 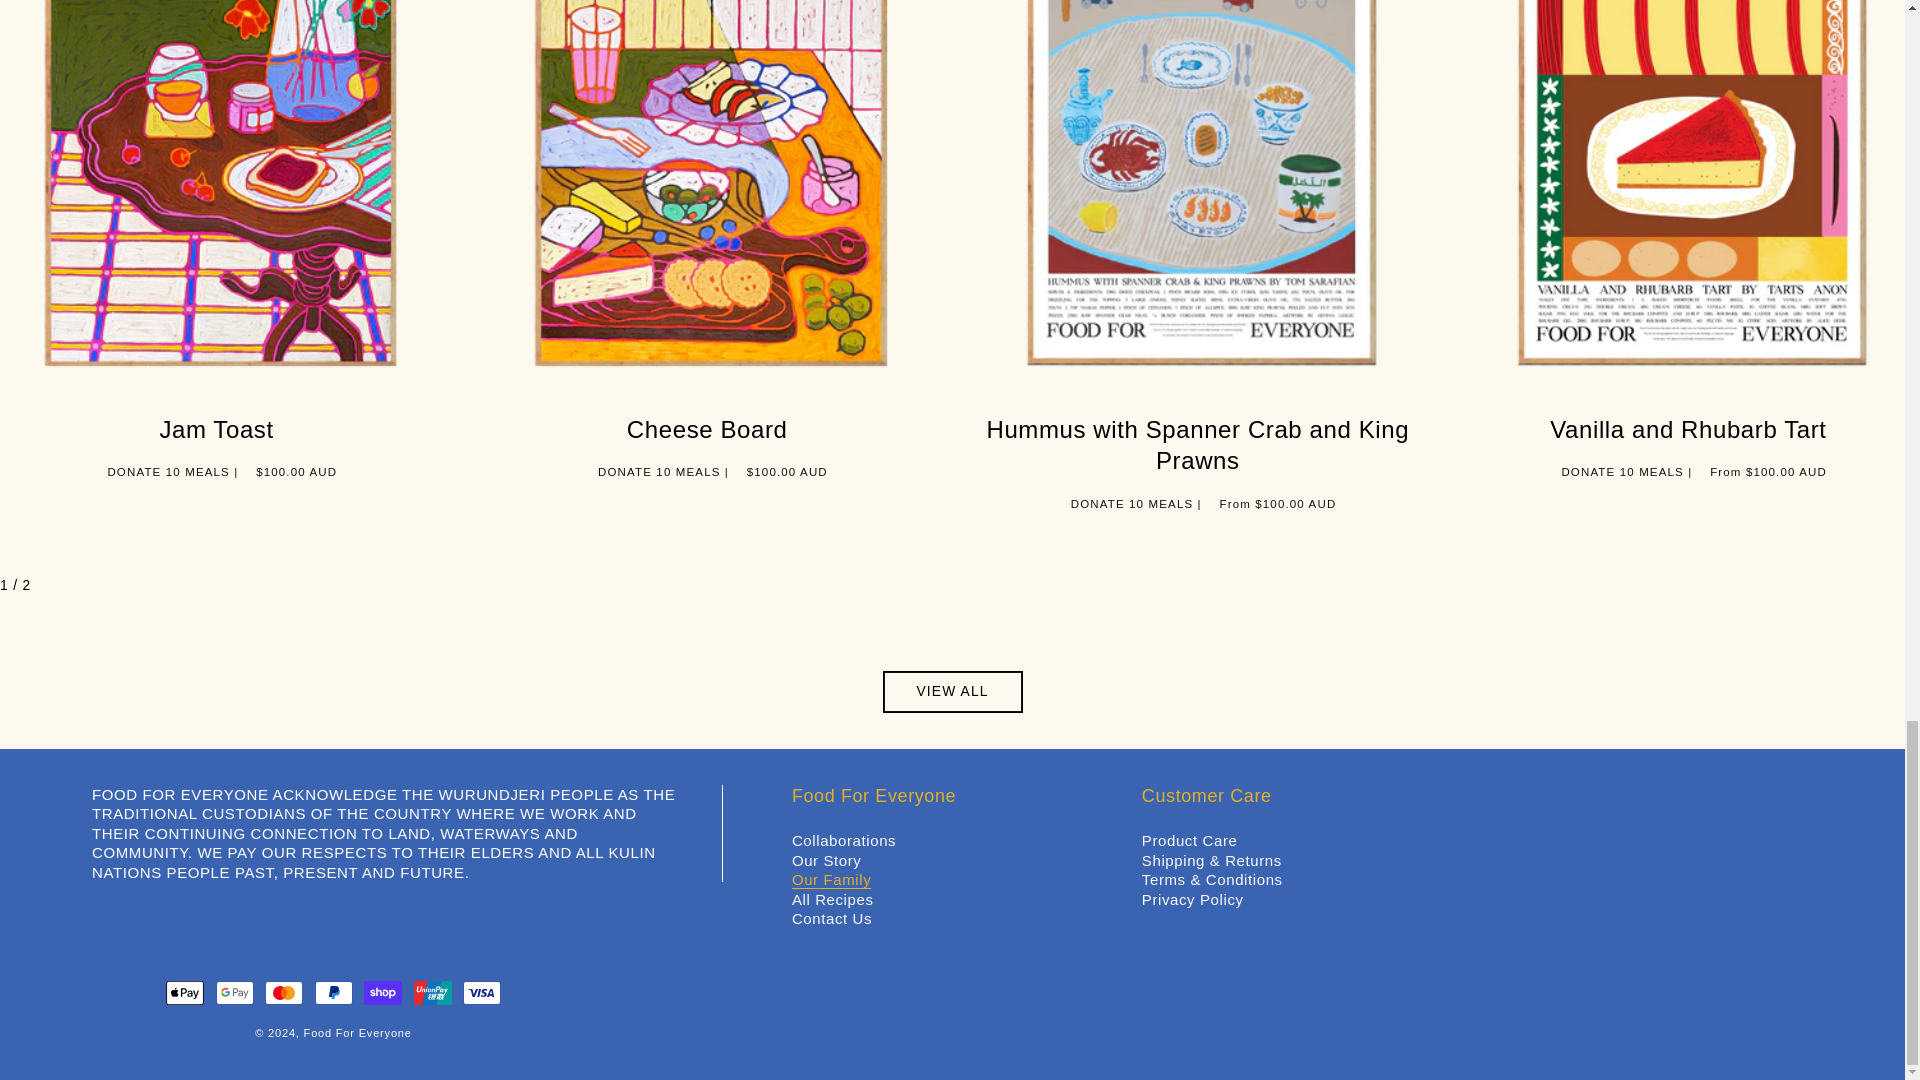 What do you see at coordinates (1197, 444) in the screenshot?
I see `Hummus with Spanner Crab and King Prawns` at bounding box center [1197, 444].